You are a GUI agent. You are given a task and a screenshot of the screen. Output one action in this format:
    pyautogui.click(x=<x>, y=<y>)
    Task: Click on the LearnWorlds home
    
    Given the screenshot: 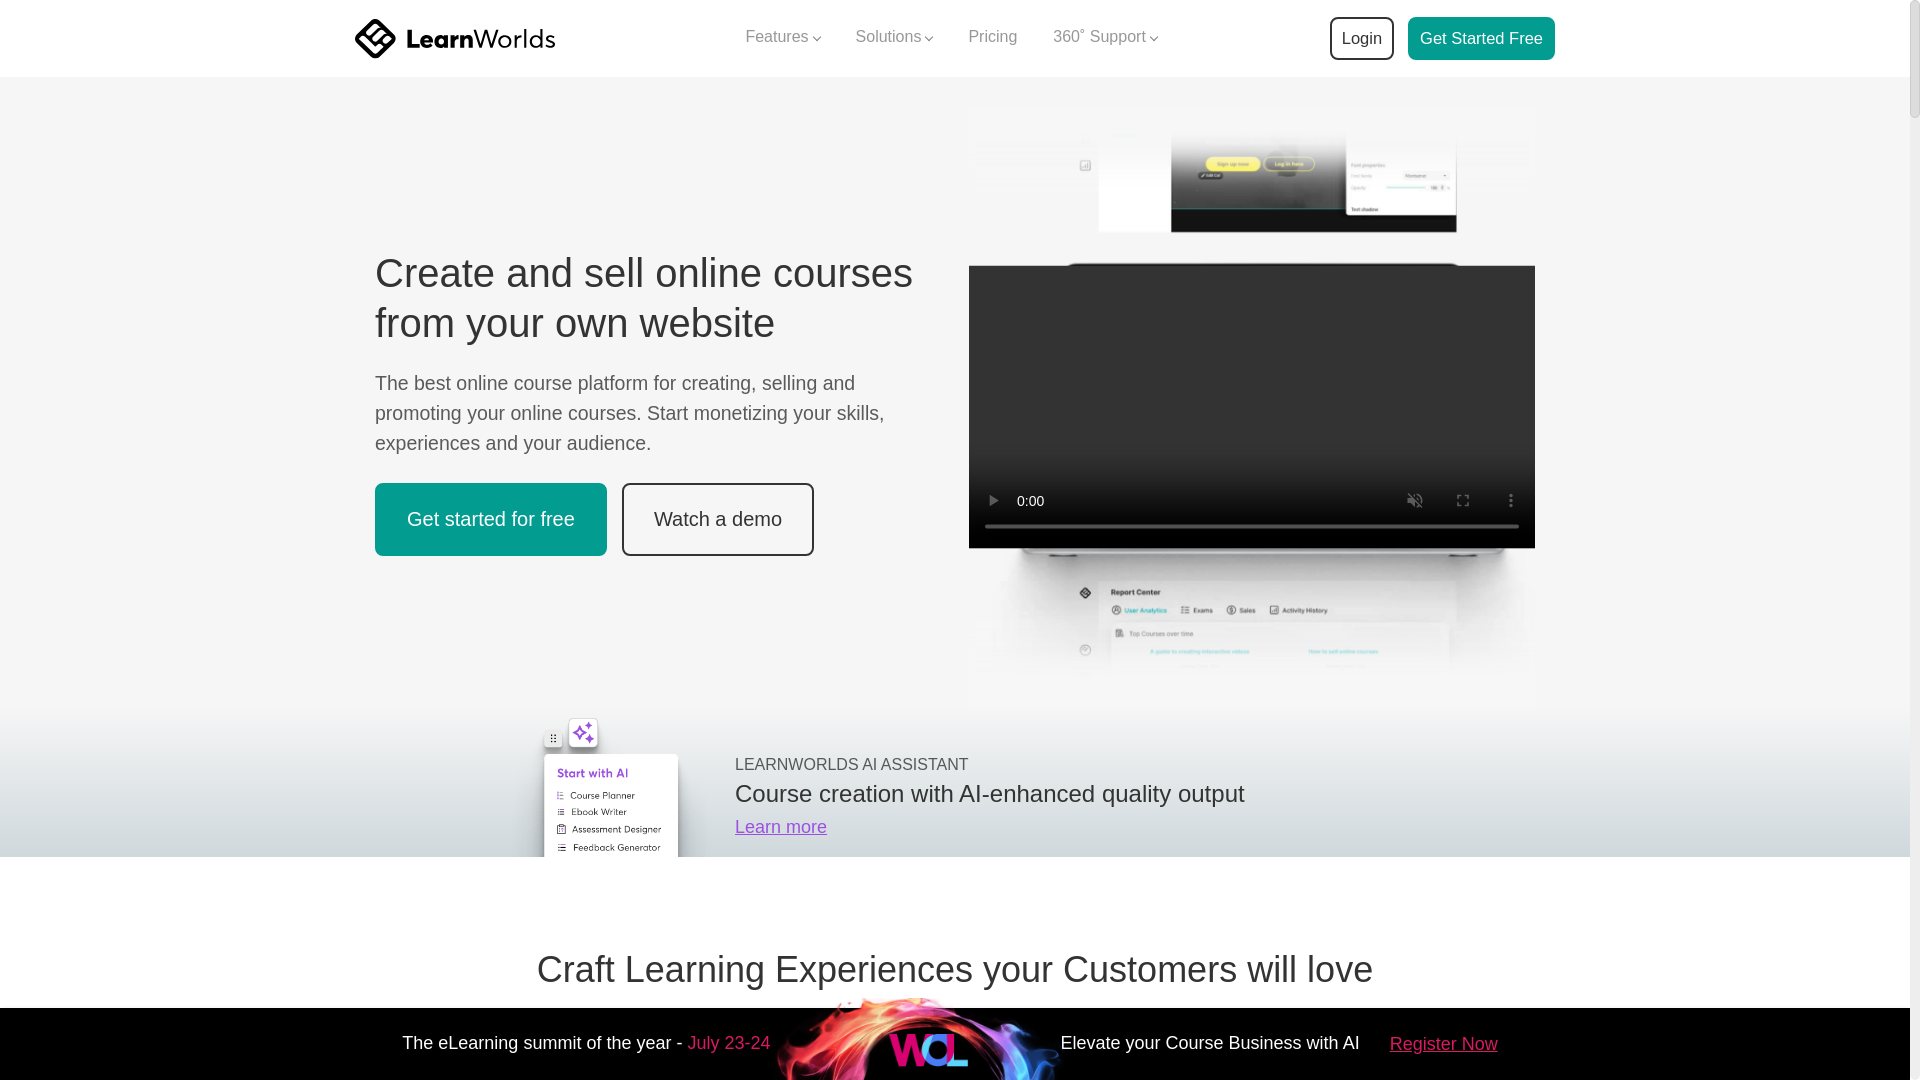 What is the action you would take?
    pyautogui.click(x=454, y=38)
    